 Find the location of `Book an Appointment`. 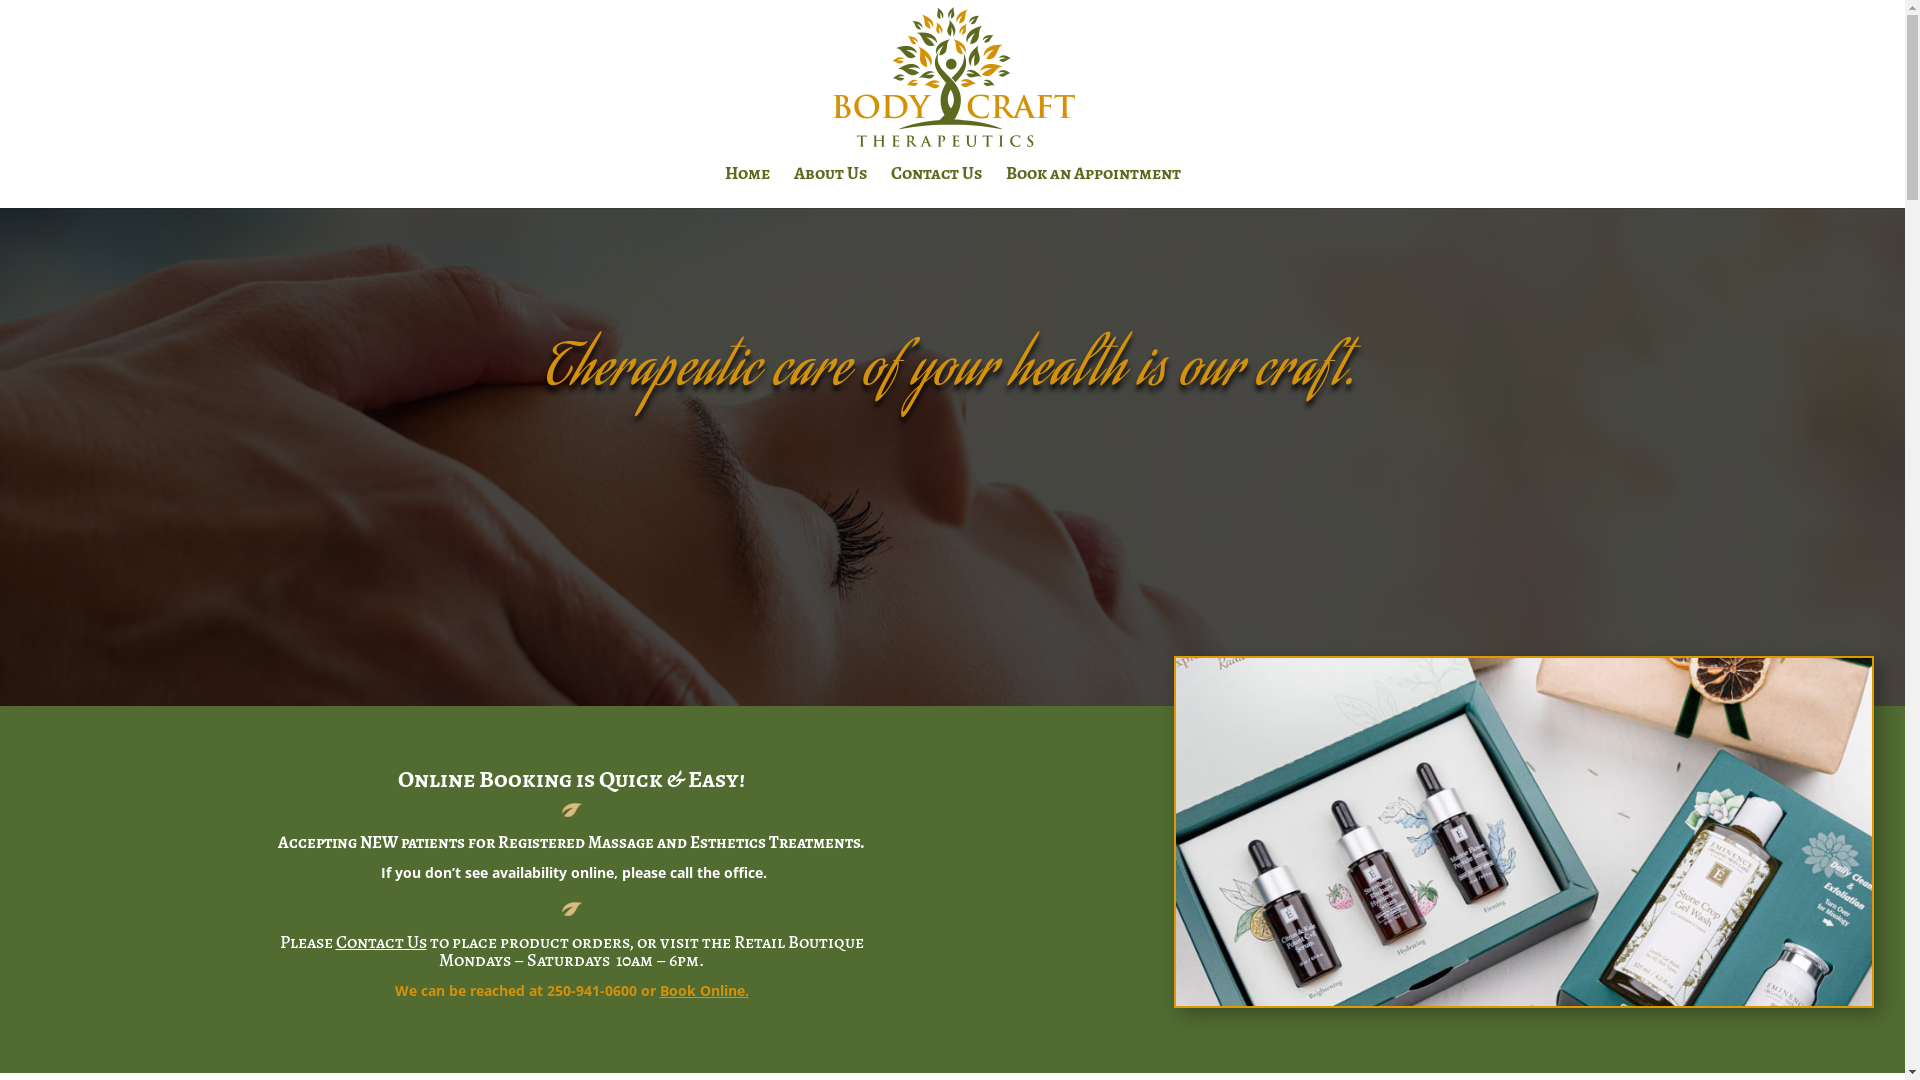

Book an Appointment is located at coordinates (1094, 187).